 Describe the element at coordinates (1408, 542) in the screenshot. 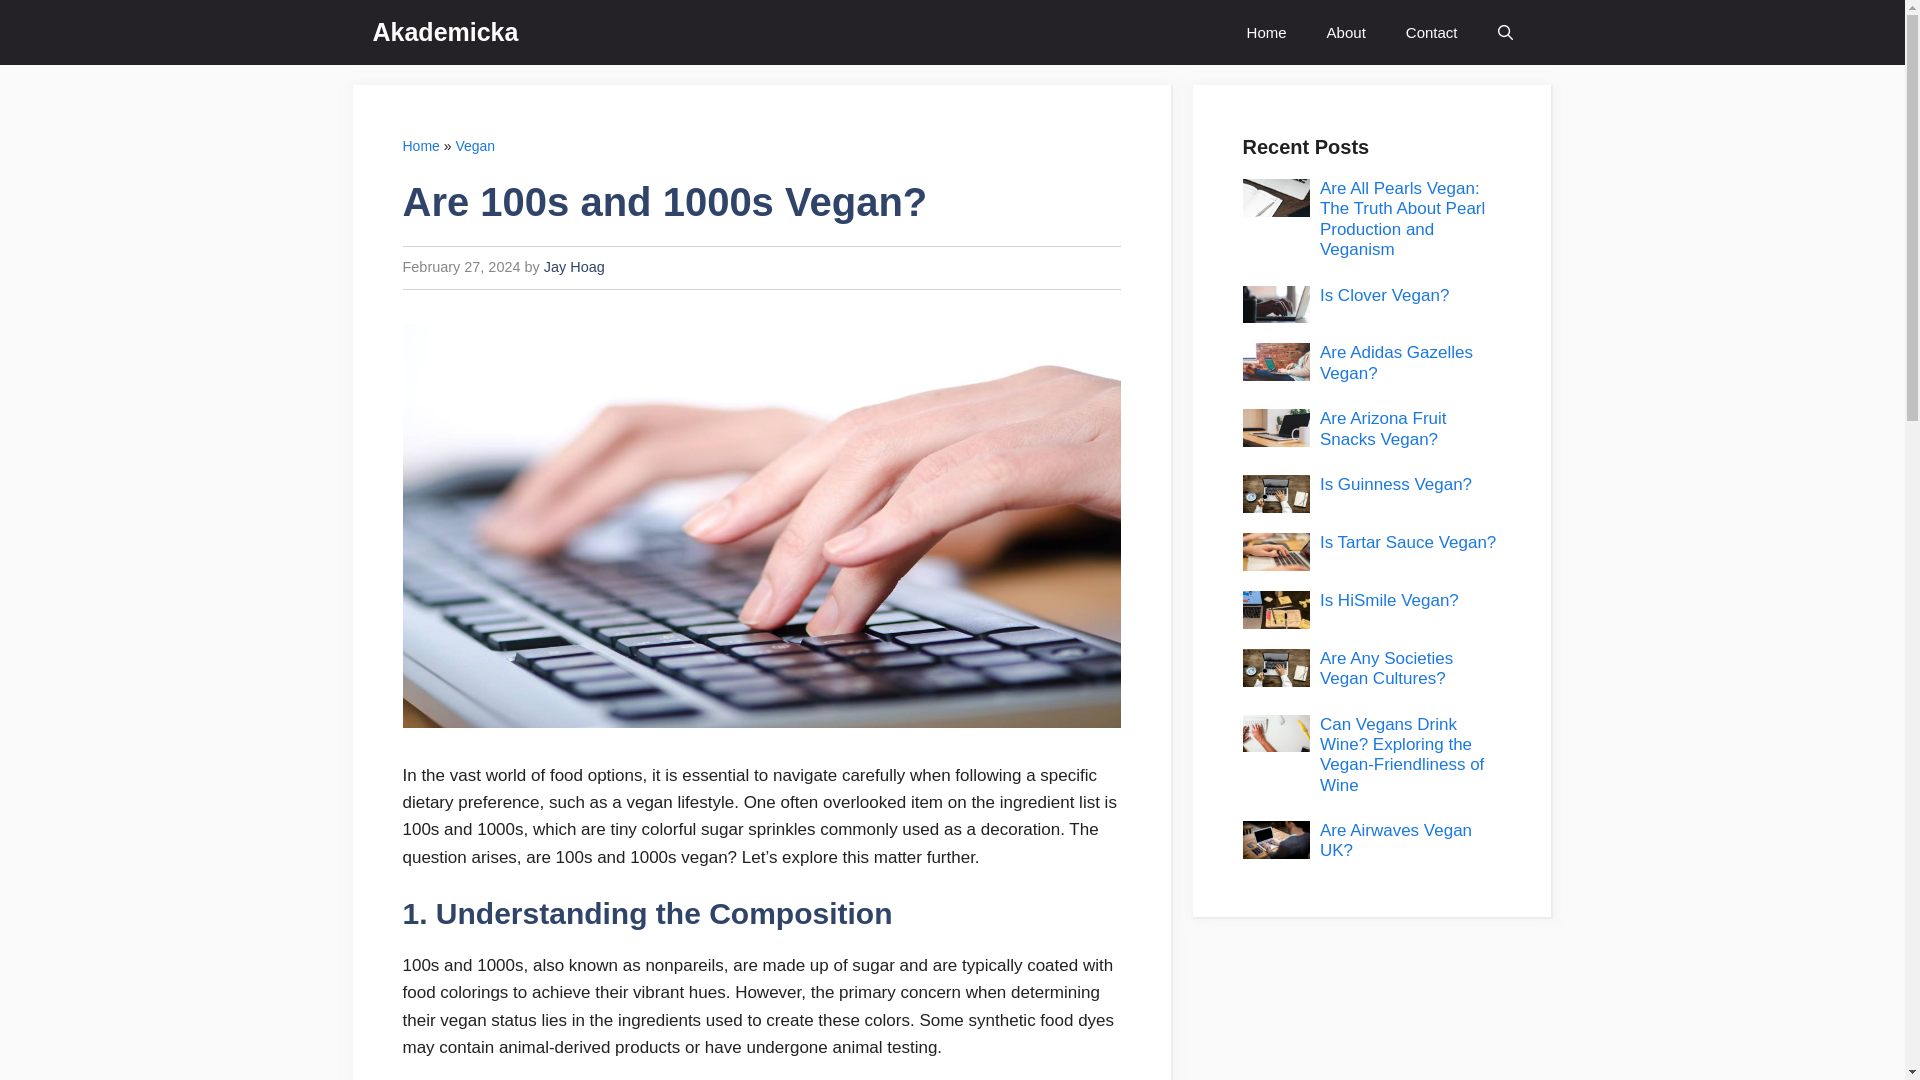

I see `Is Tartar Sauce Vegan?` at that location.